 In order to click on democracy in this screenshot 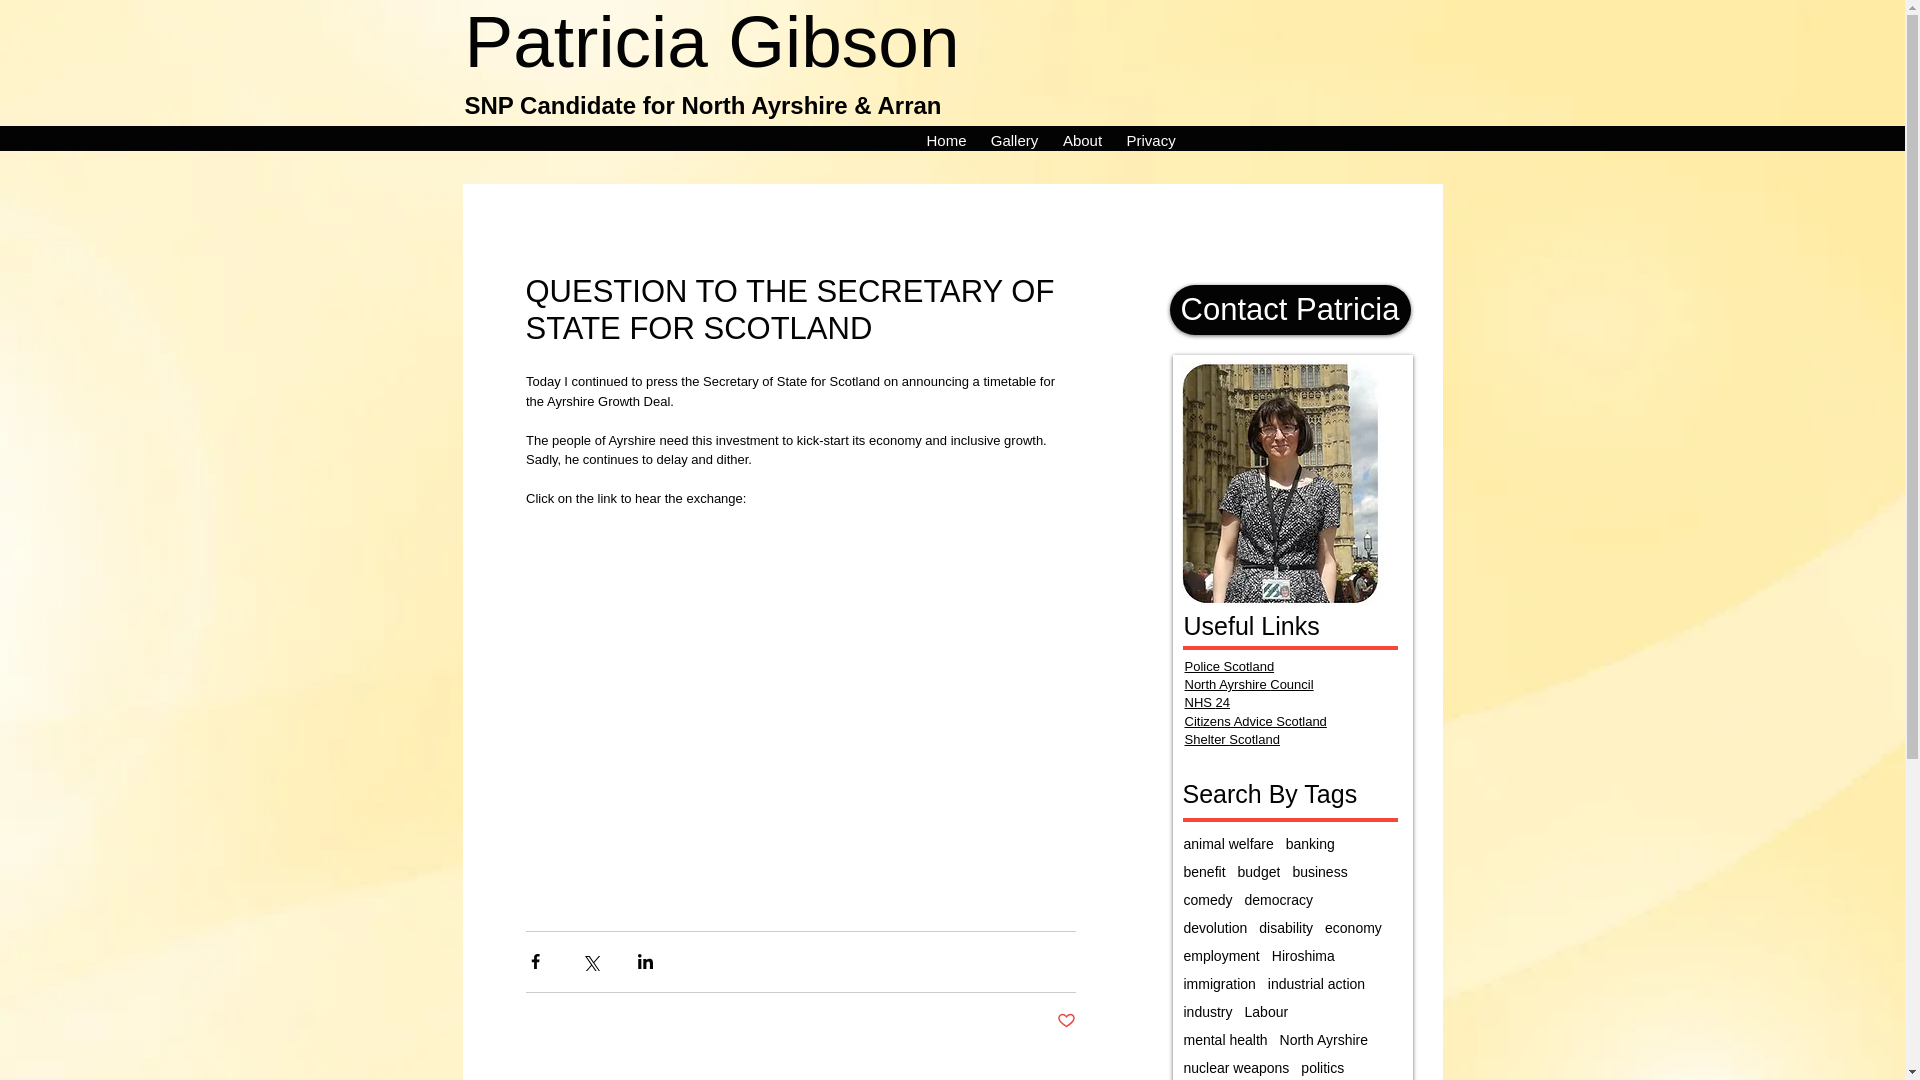, I will do `click(1278, 900)`.